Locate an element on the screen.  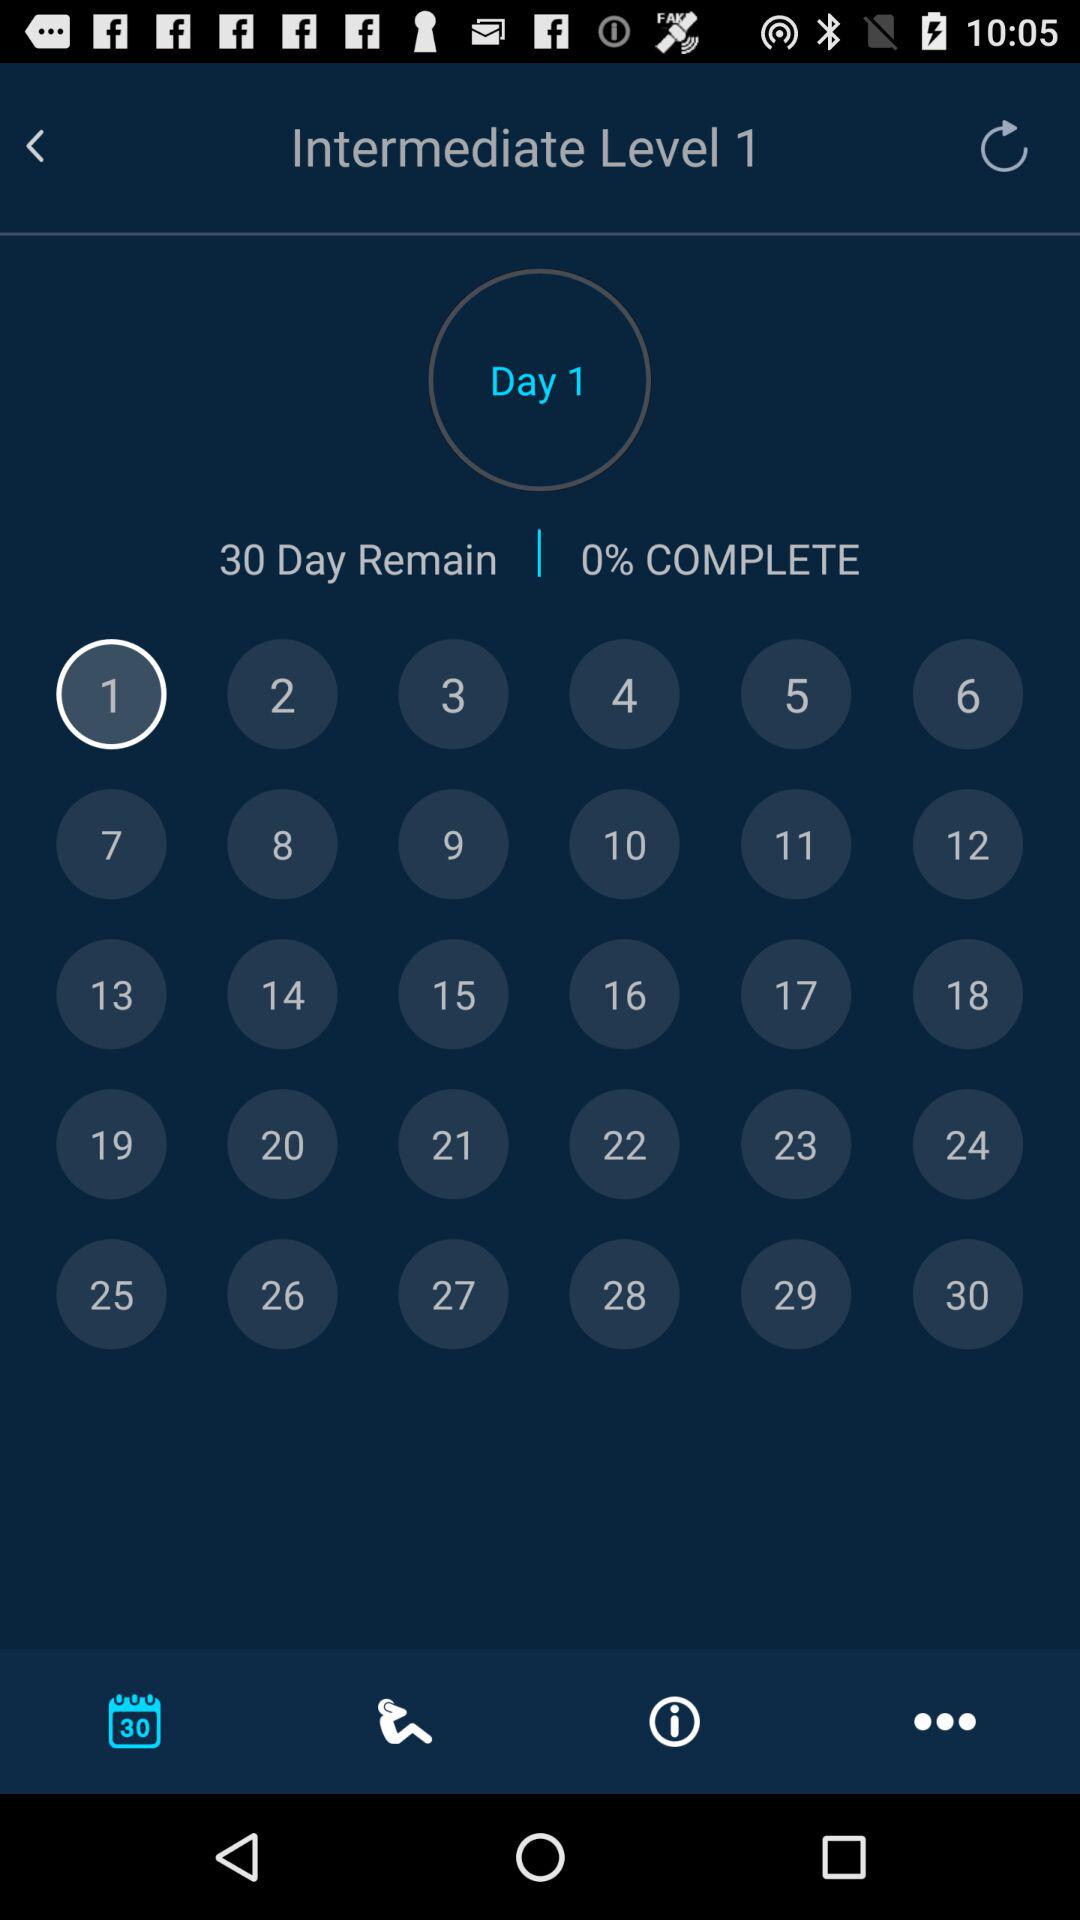
select day 15 is located at coordinates (453, 994).